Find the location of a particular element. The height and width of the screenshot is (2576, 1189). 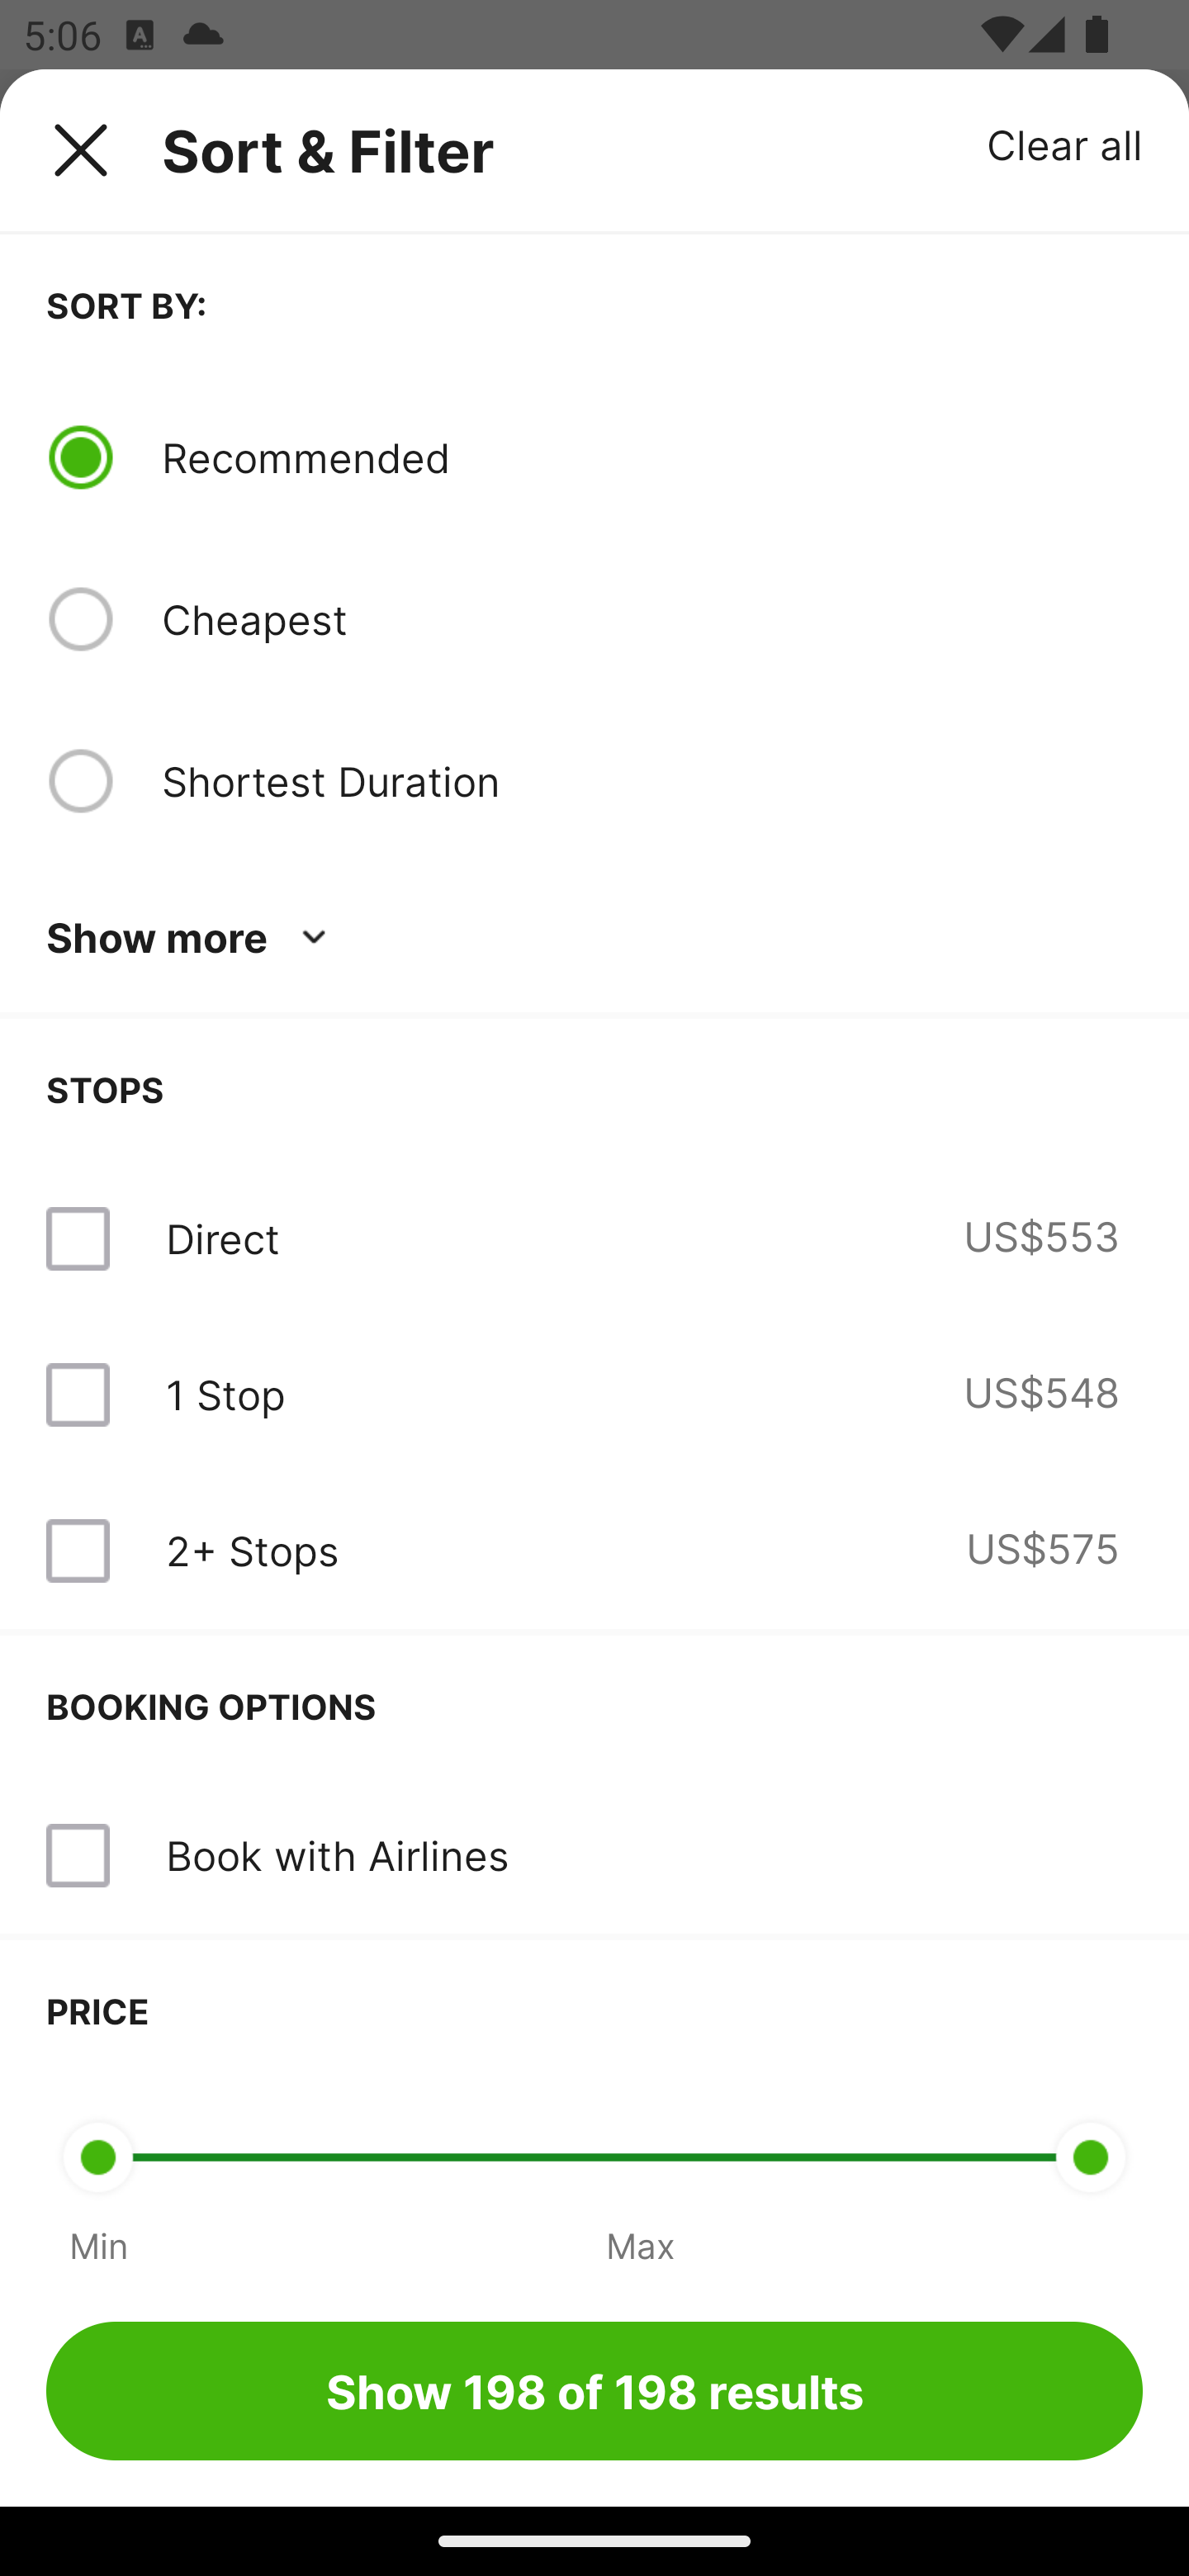

Show more is located at coordinates (192, 938).